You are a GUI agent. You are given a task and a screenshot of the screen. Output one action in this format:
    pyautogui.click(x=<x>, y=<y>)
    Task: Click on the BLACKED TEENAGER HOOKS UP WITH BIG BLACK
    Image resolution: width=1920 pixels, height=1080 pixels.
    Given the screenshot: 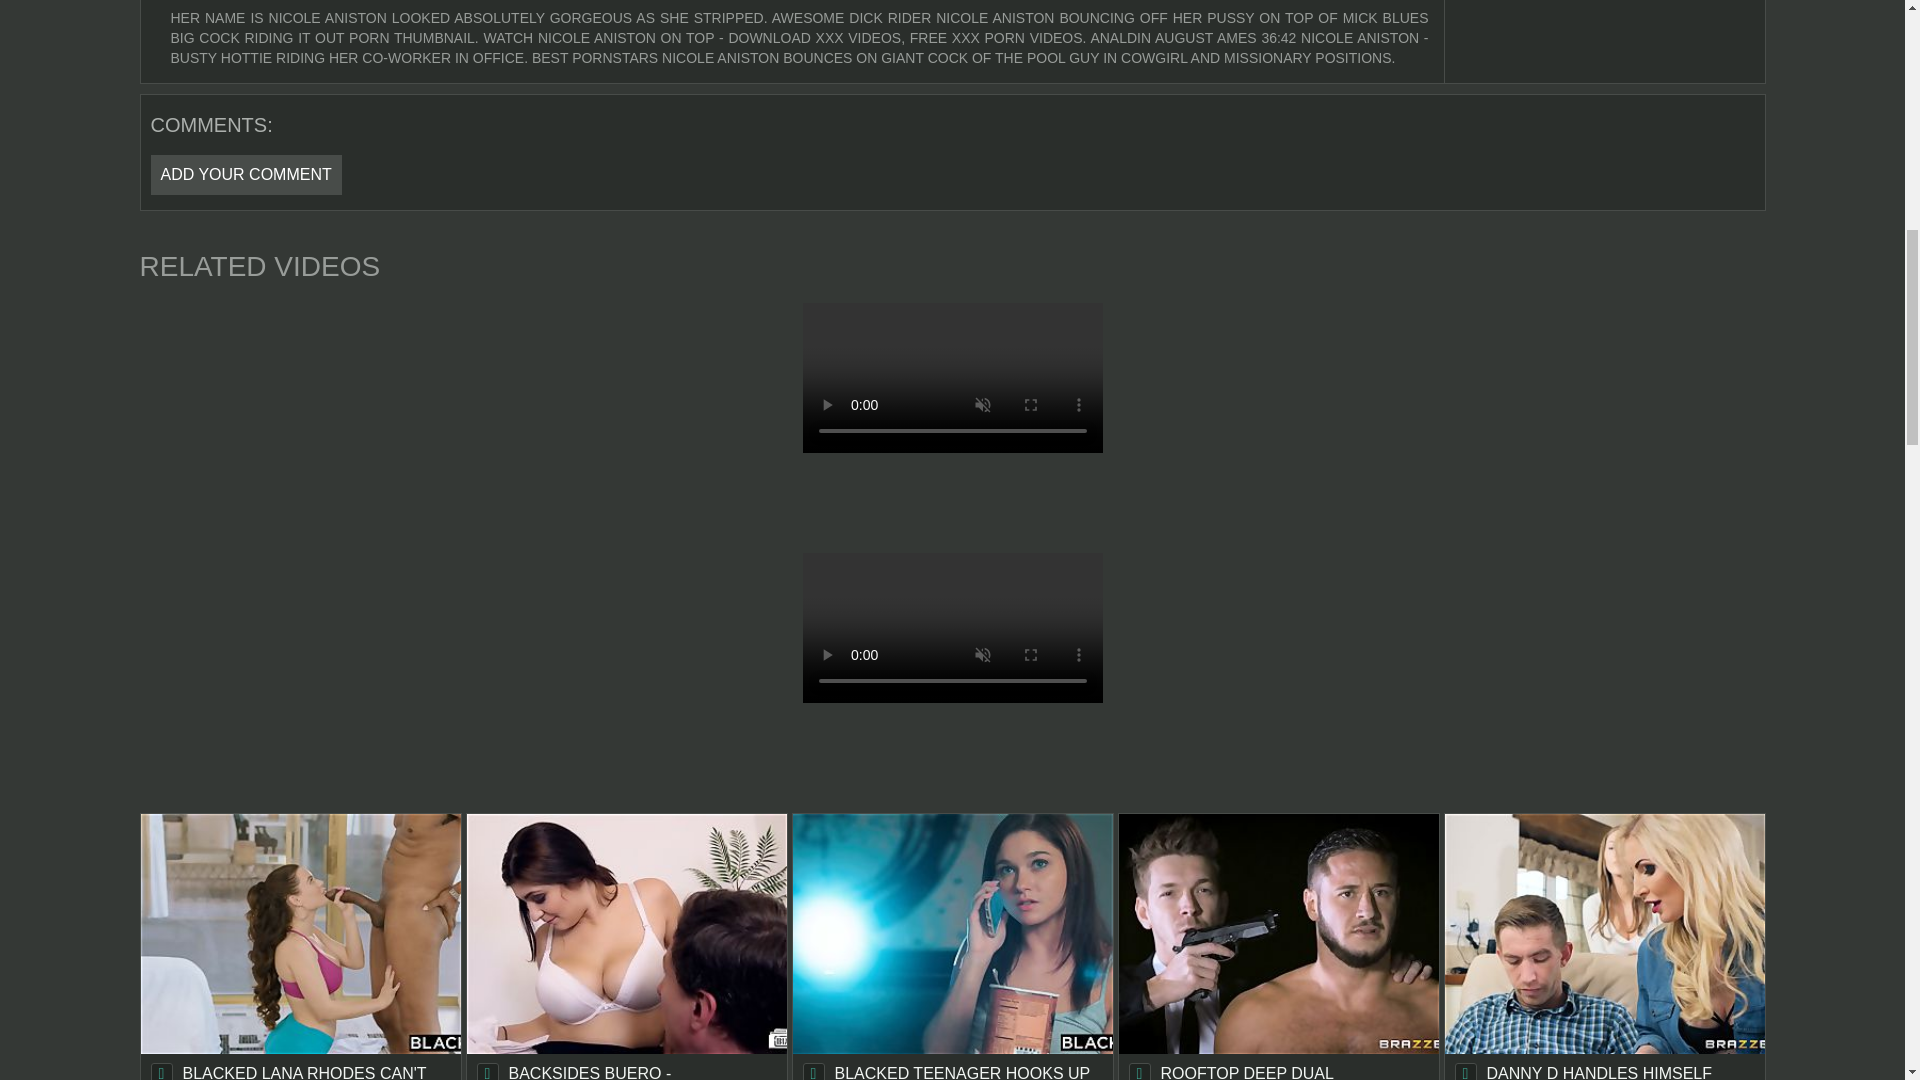 What is the action you would take?
    pyautogui.click(x=951, y=947)
    